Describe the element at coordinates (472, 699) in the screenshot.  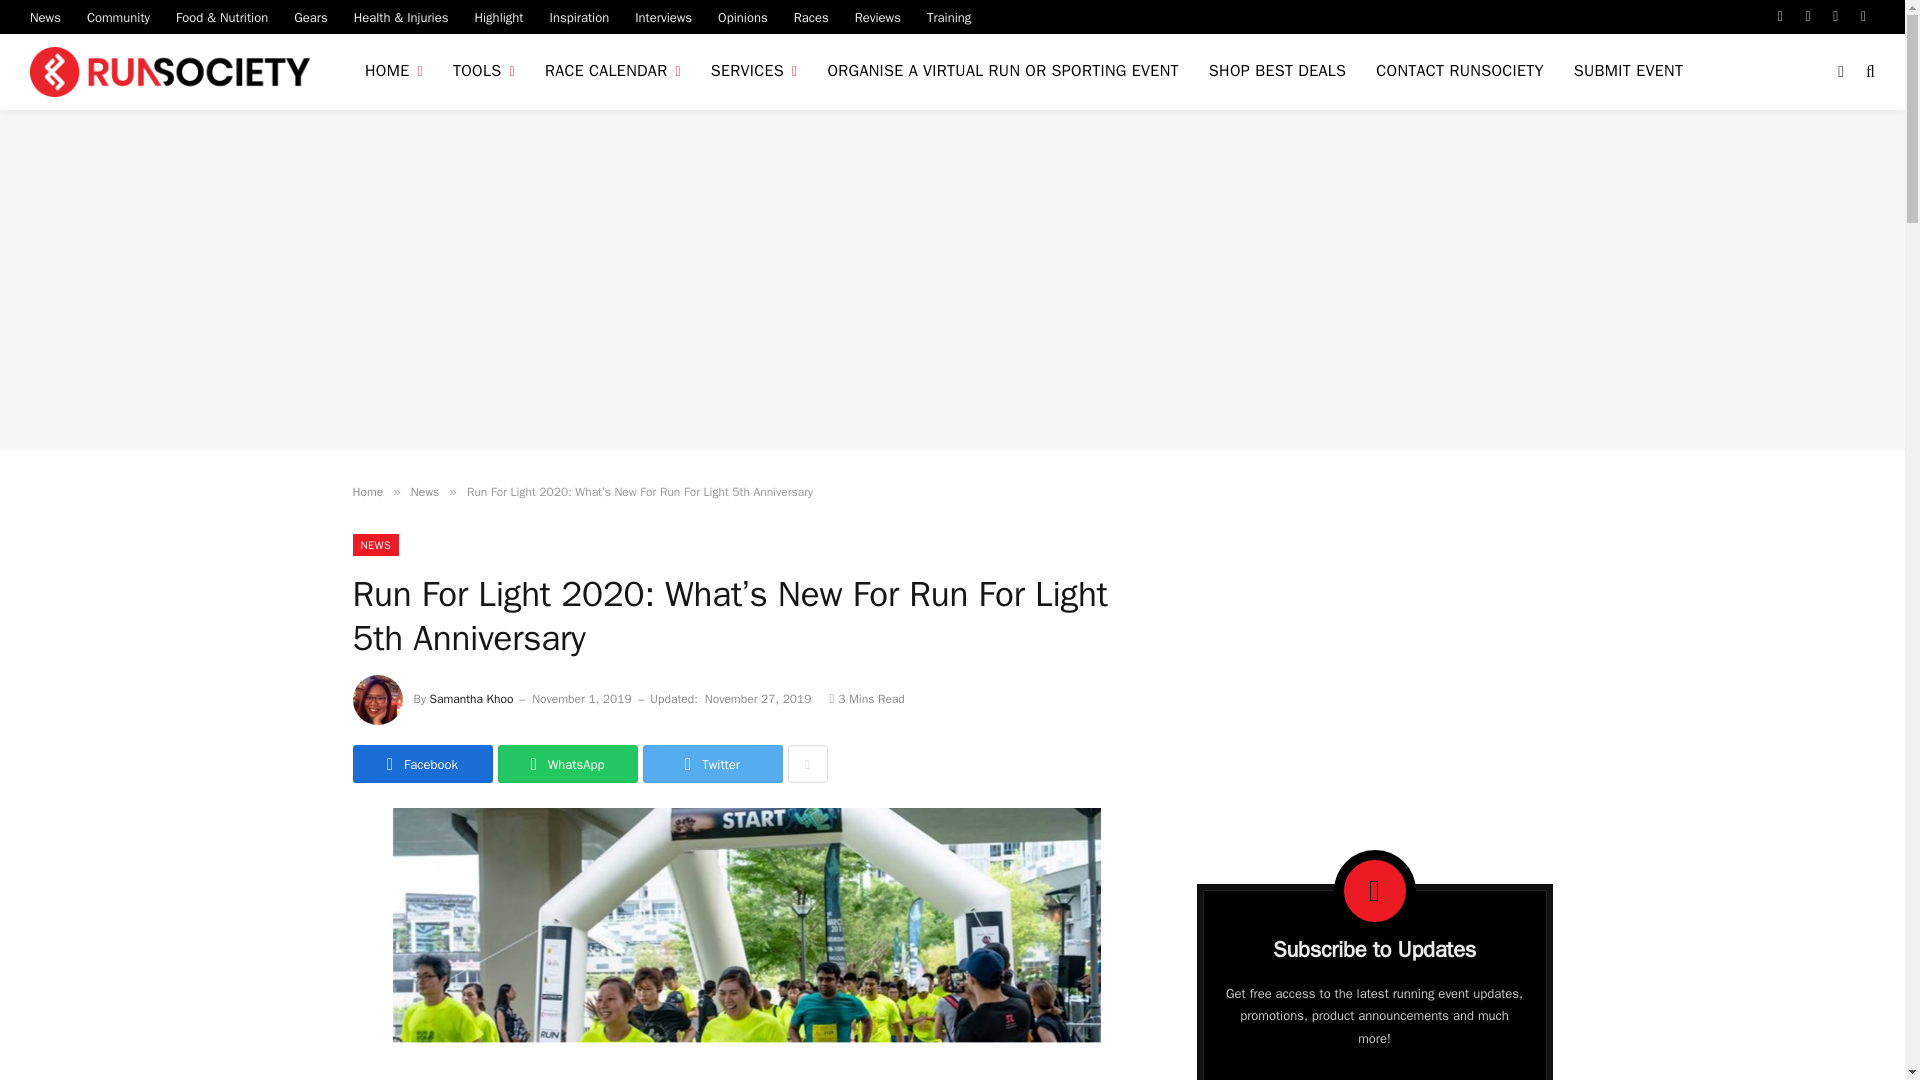
I see `Posts by Samantha Khoo` at that location.